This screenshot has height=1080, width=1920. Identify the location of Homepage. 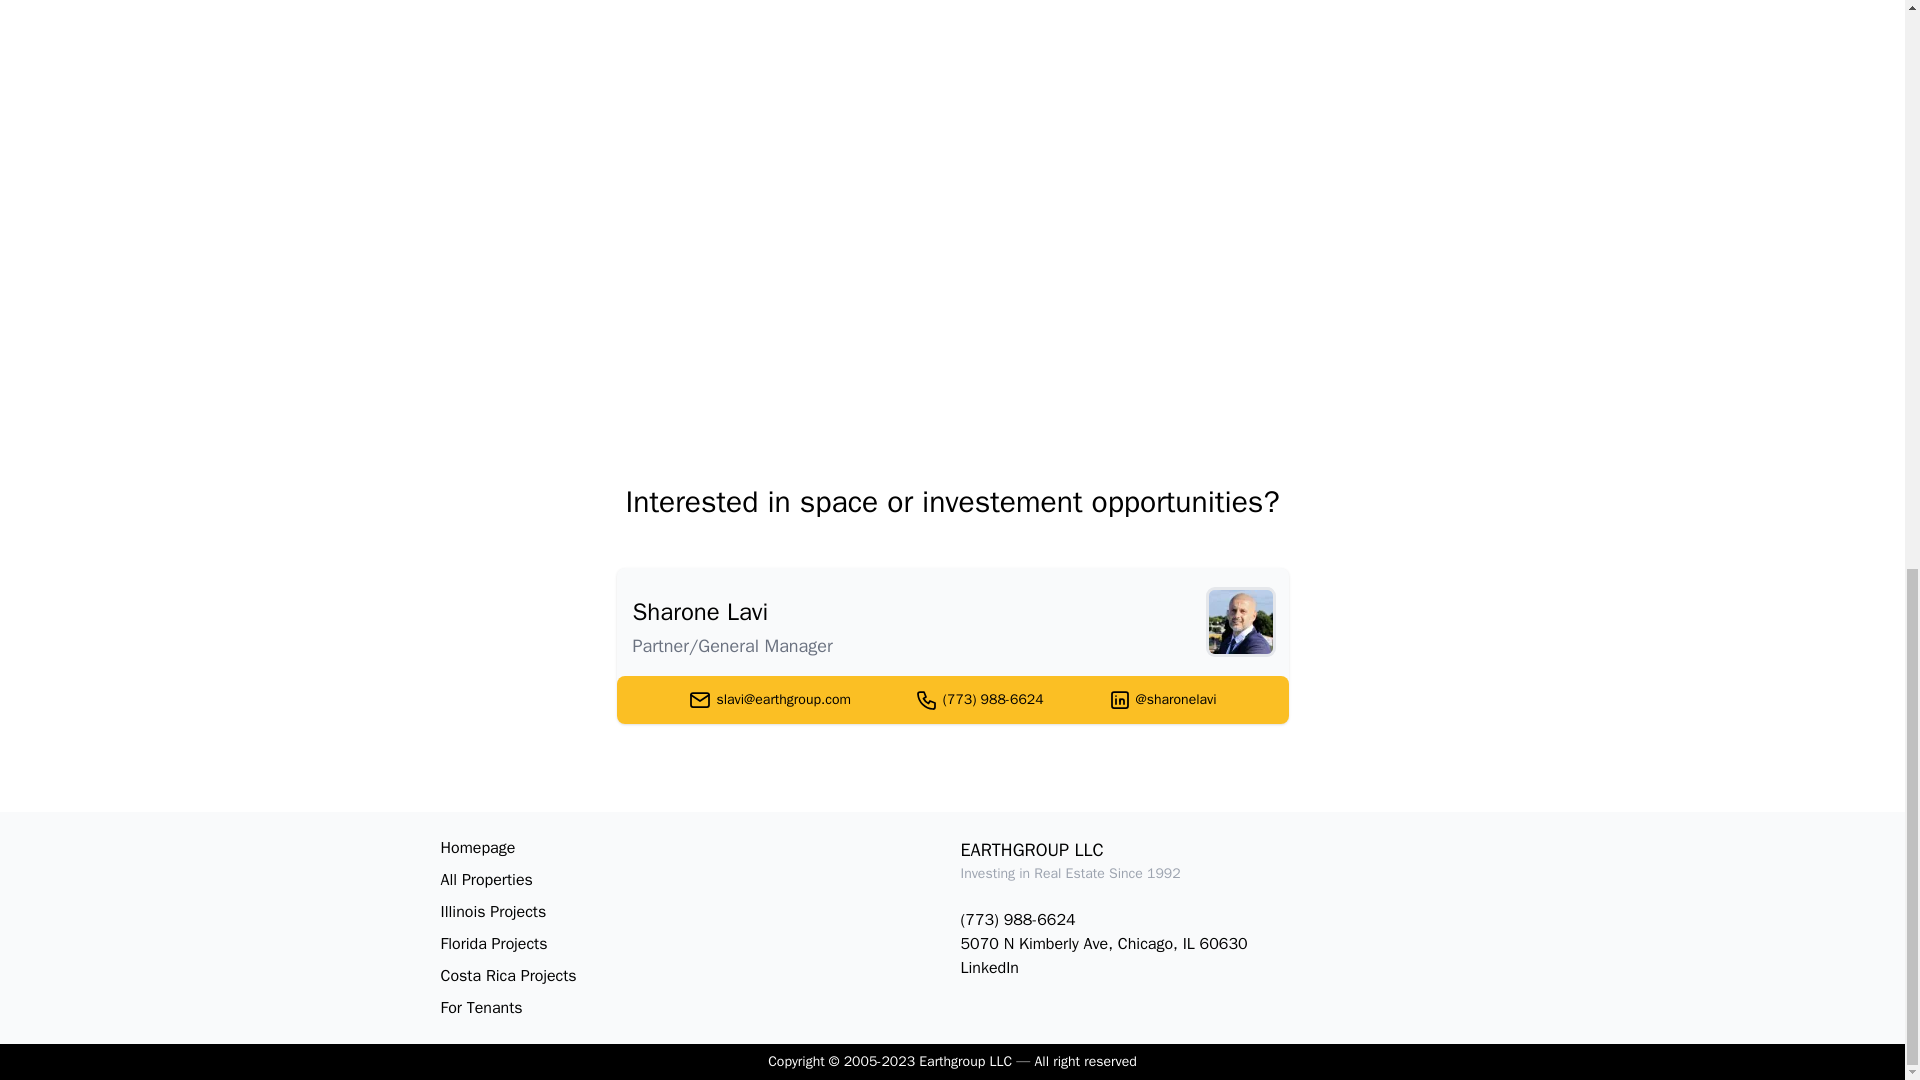
(692, 847).